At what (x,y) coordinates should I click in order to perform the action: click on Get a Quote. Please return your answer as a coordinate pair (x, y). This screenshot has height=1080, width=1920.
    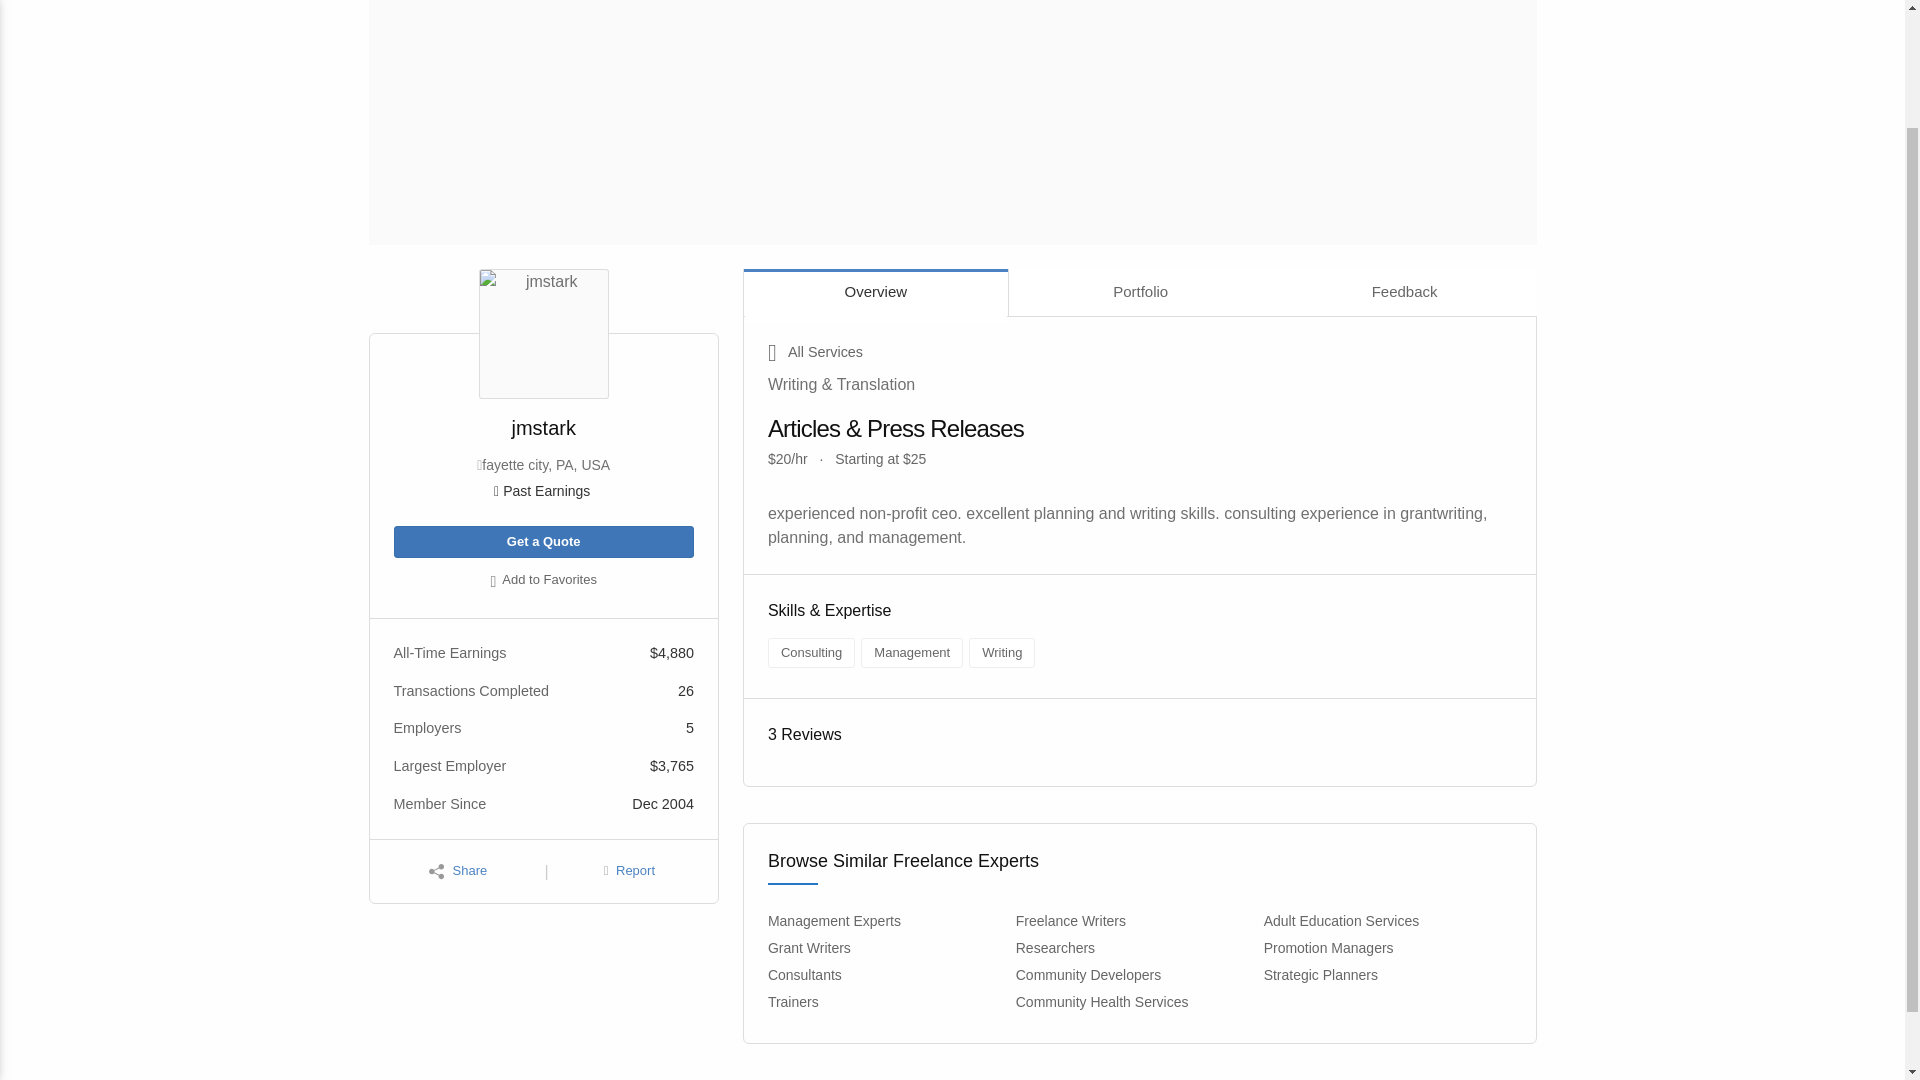
    Looking at the image, I should click on (543, 542).